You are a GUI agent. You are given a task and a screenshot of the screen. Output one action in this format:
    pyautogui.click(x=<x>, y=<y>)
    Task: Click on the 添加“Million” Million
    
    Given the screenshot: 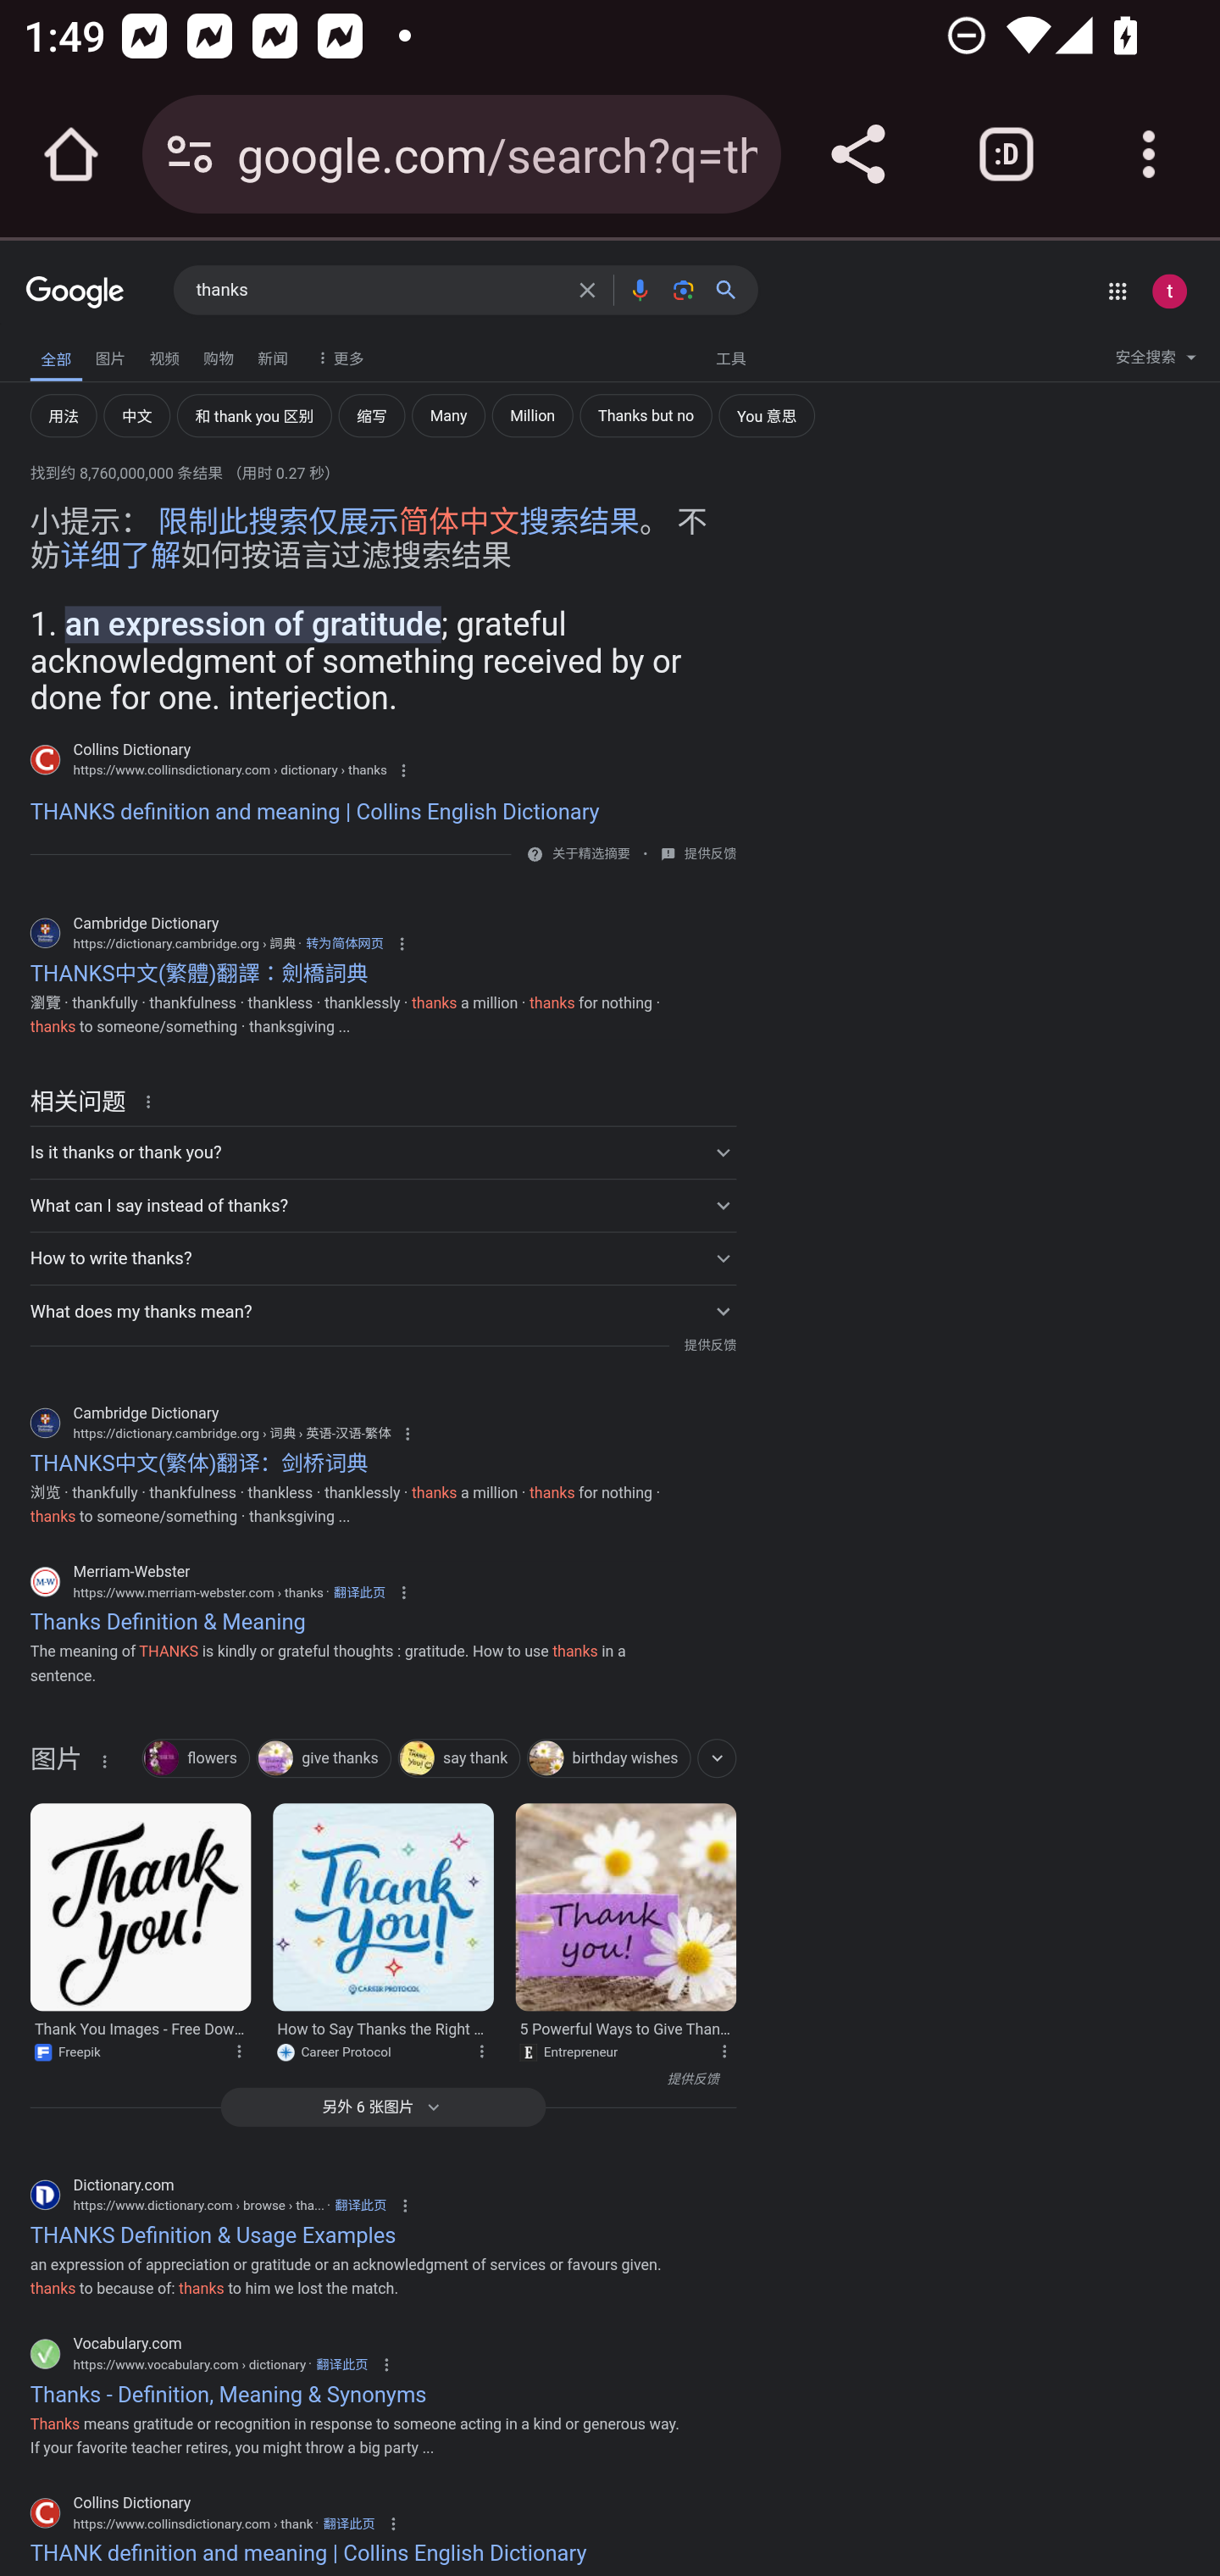 What is the action you would take?
    pyautogui.click(x=532, y=415)
    